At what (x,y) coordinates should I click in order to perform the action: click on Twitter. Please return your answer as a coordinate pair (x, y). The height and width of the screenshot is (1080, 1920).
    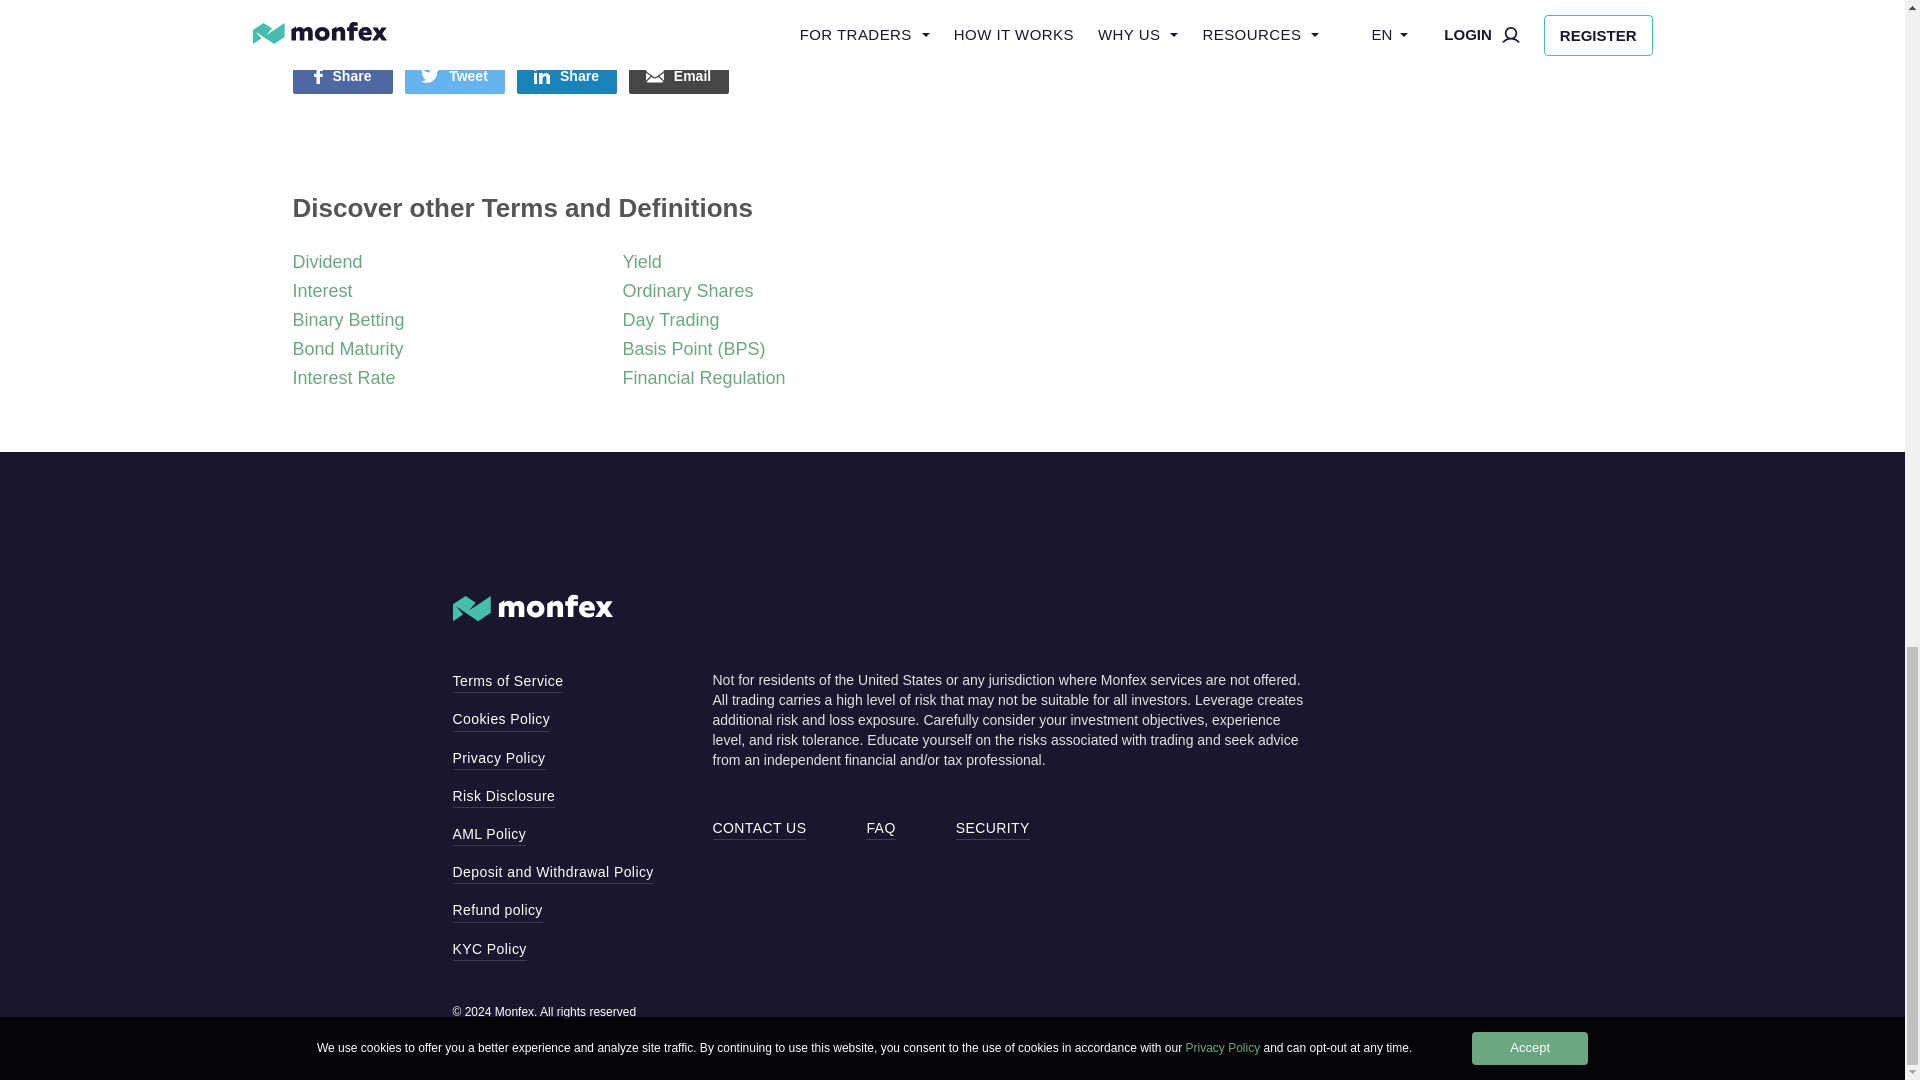
    Looking at the image, I should click on (453, 76).